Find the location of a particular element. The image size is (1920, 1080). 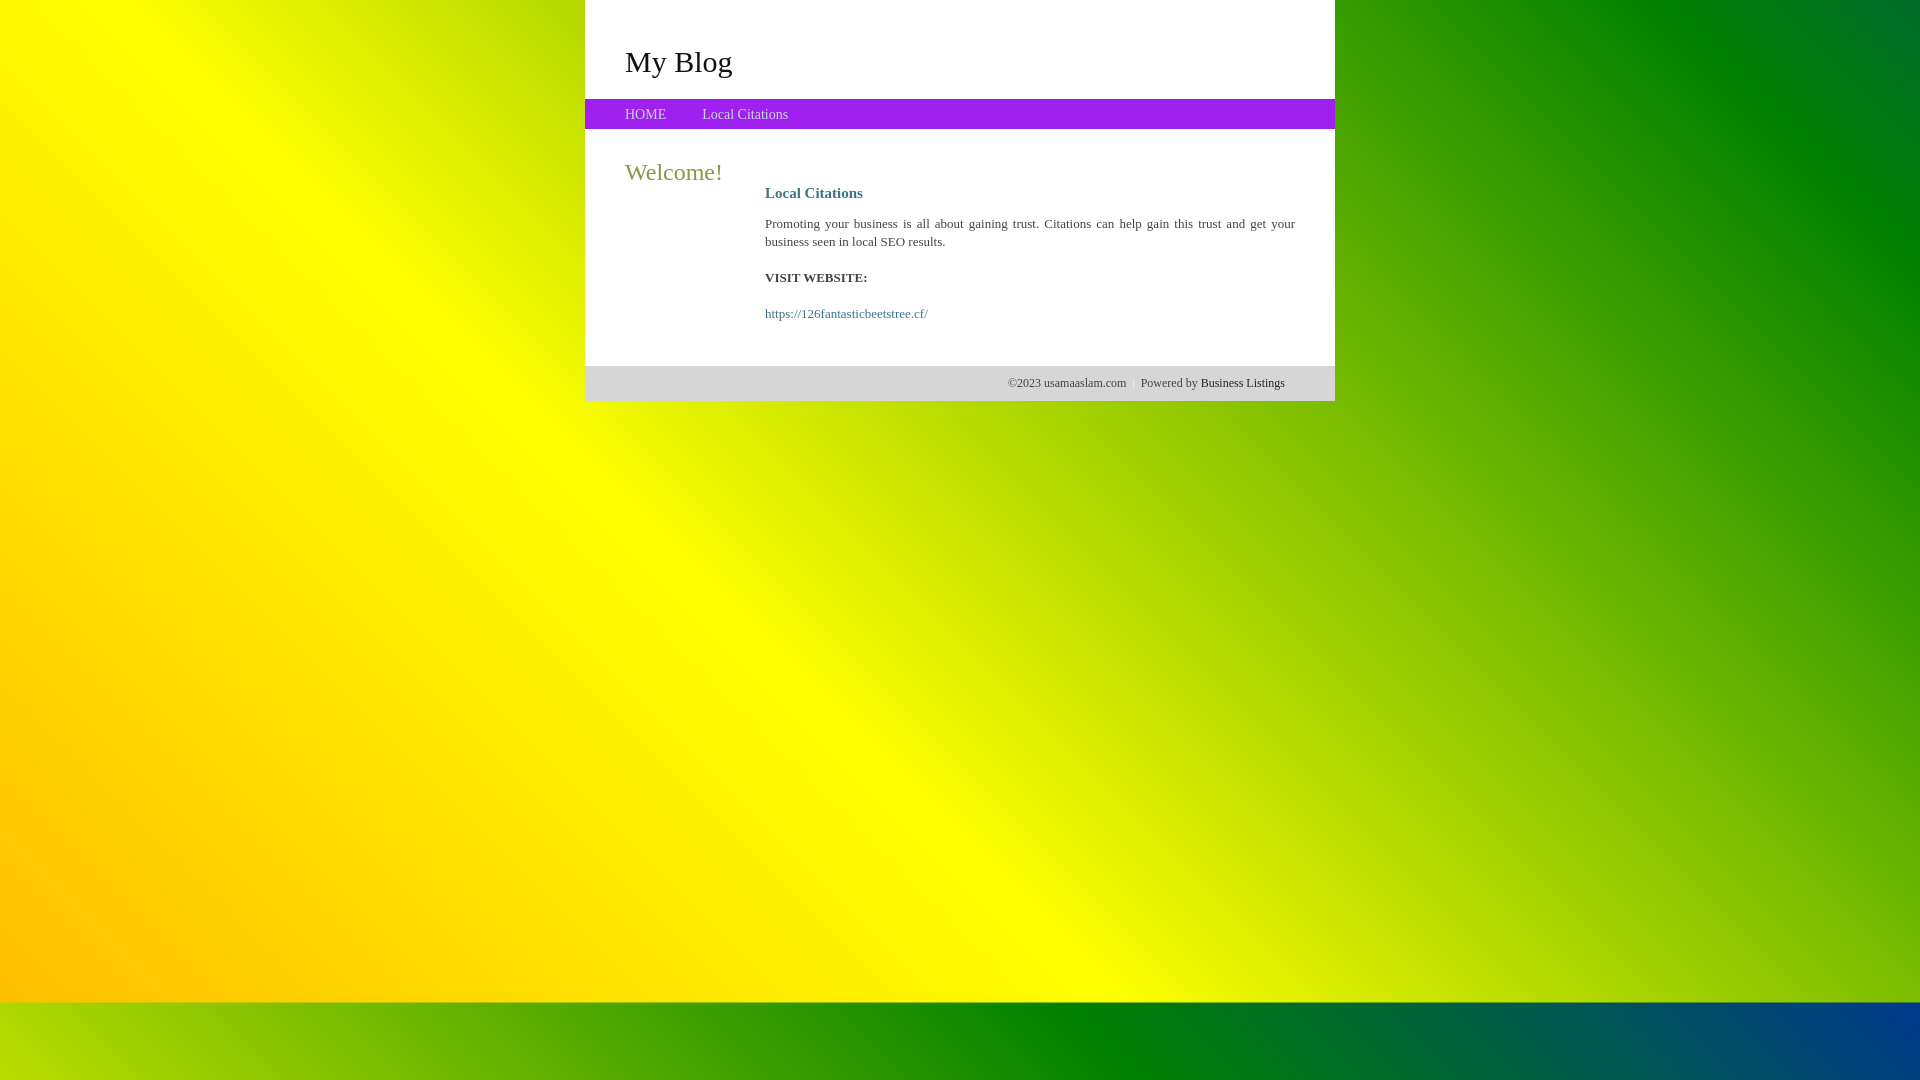

HOME is located at coordinates (646, 114).